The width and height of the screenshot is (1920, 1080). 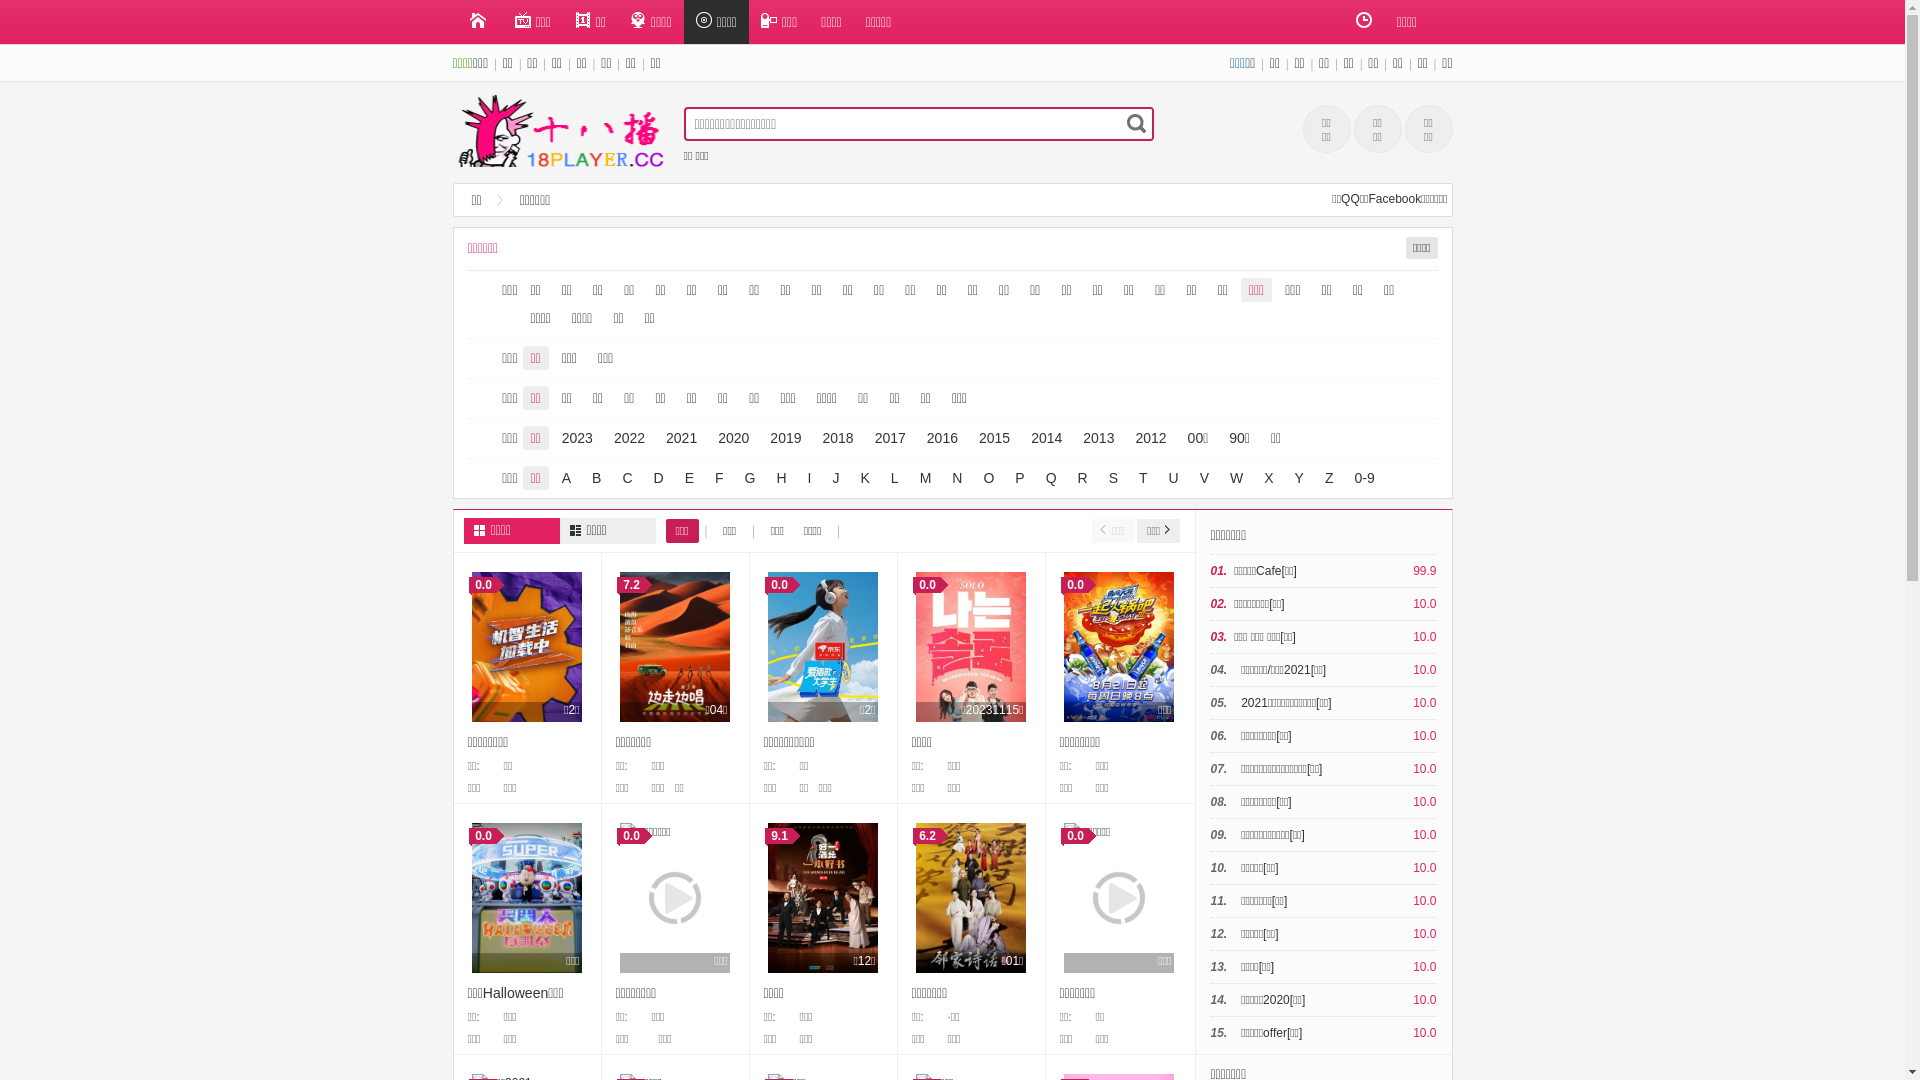 What do you see at coordinates (942, 438) in the screenshot?
I see `2016` at bounding box center [942, 438].